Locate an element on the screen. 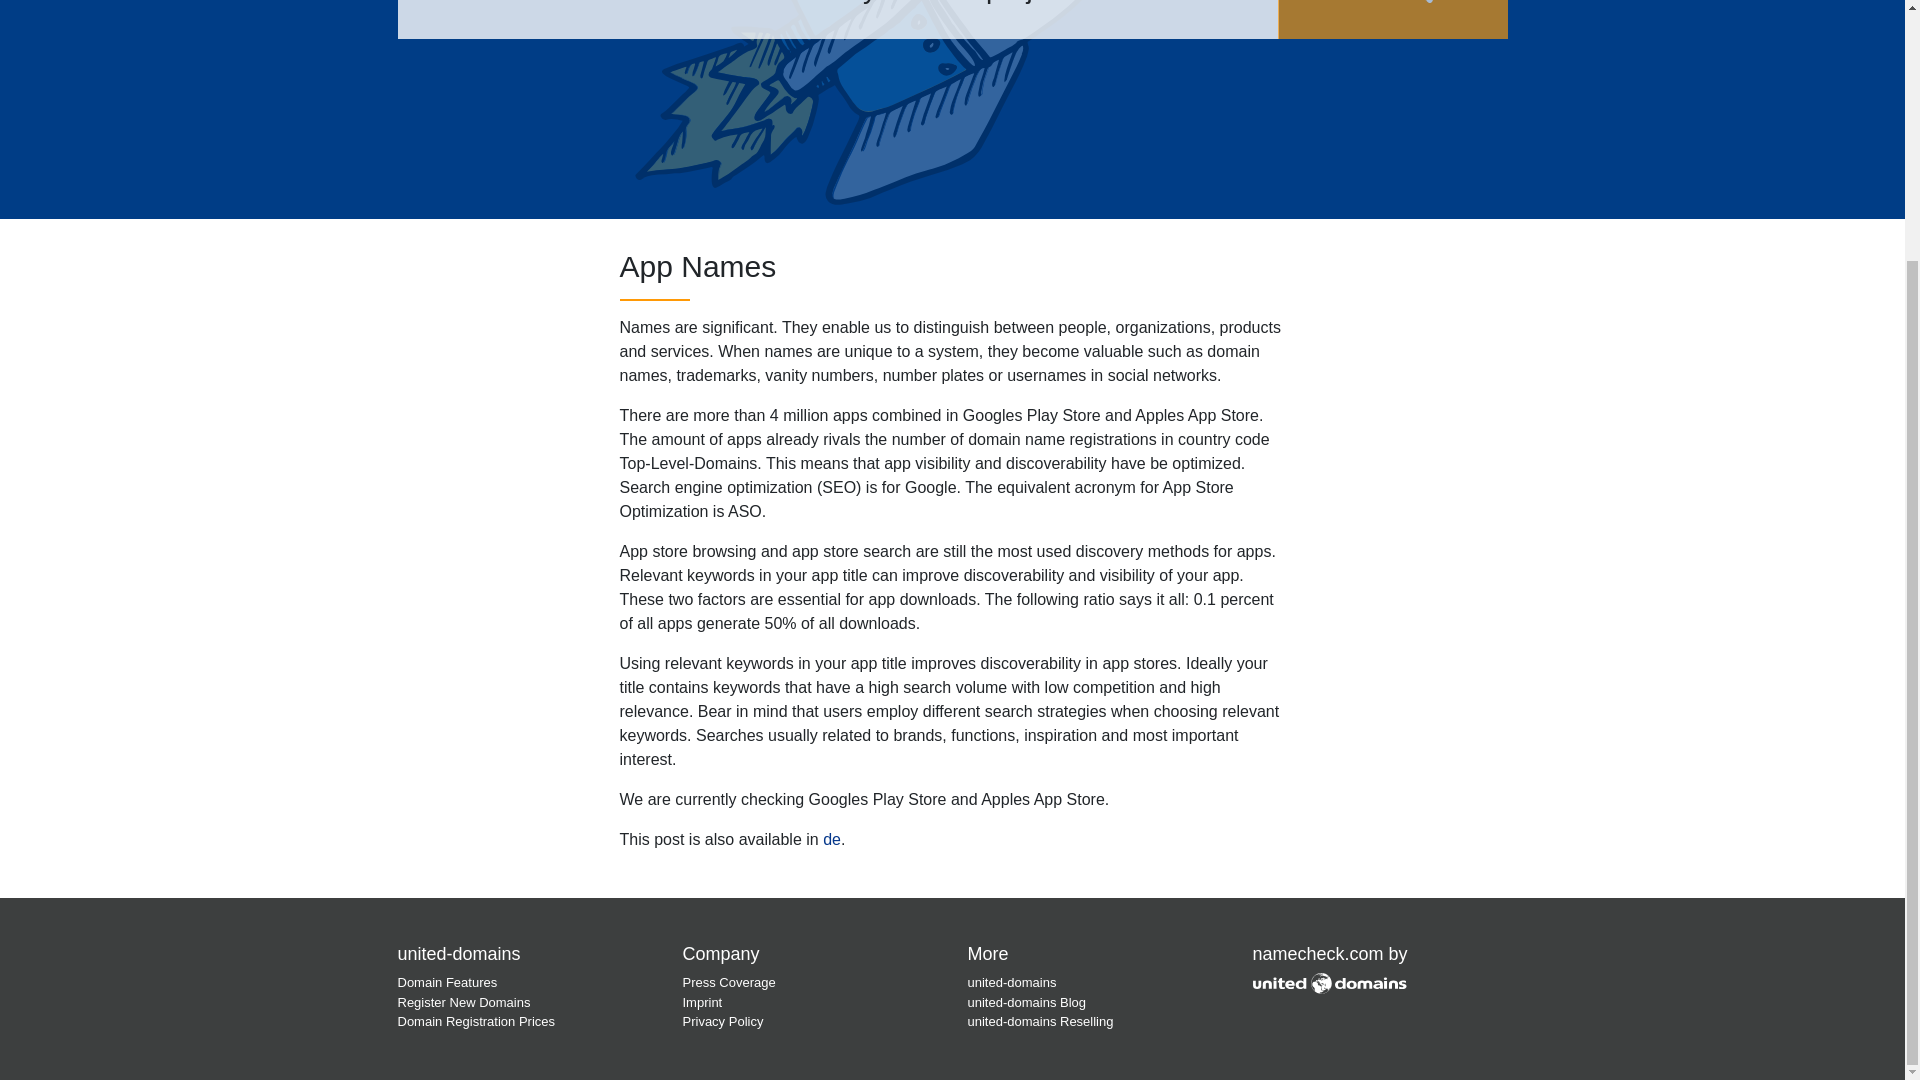 The height and width of the screenshot is (1080, 1920). Press Coverage is located at coordinates (728, 982).